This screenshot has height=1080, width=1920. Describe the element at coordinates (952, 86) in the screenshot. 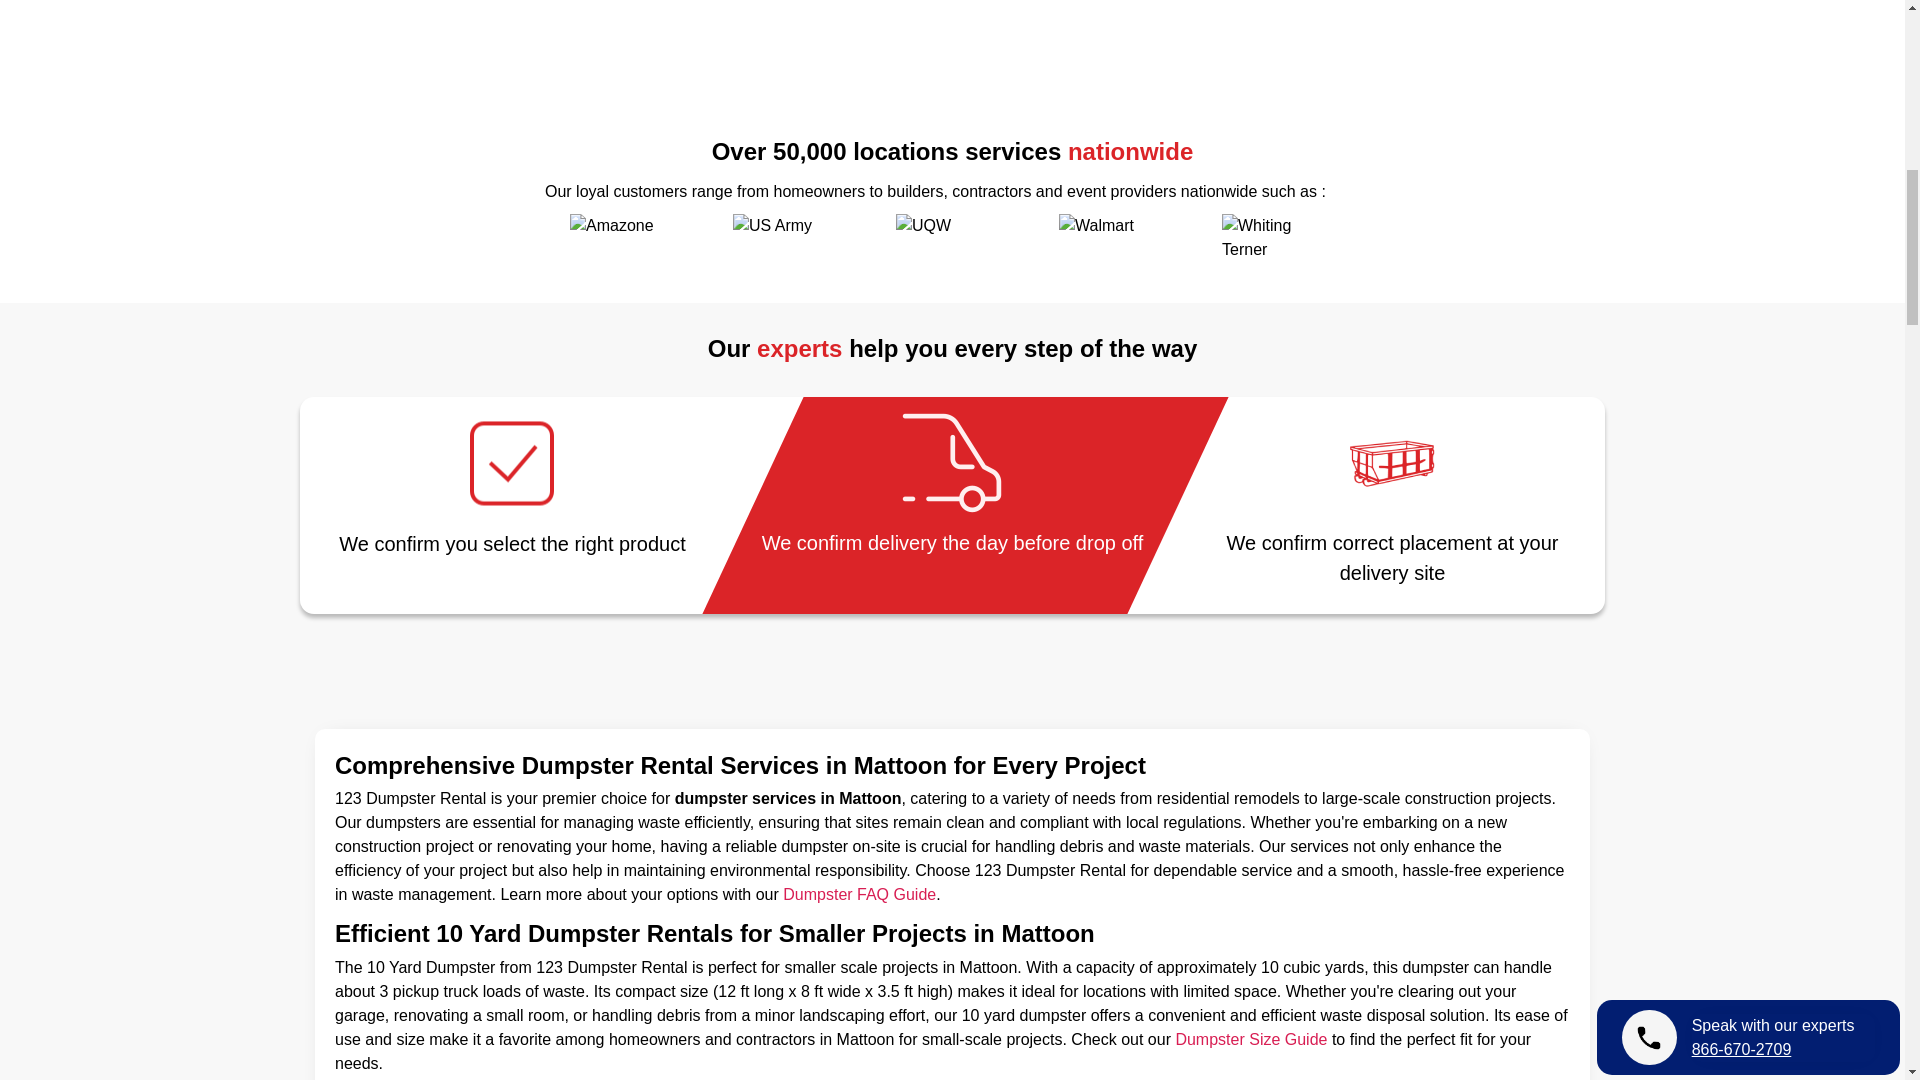

I see `Customer reviews powered by Trustpilot` at that location.